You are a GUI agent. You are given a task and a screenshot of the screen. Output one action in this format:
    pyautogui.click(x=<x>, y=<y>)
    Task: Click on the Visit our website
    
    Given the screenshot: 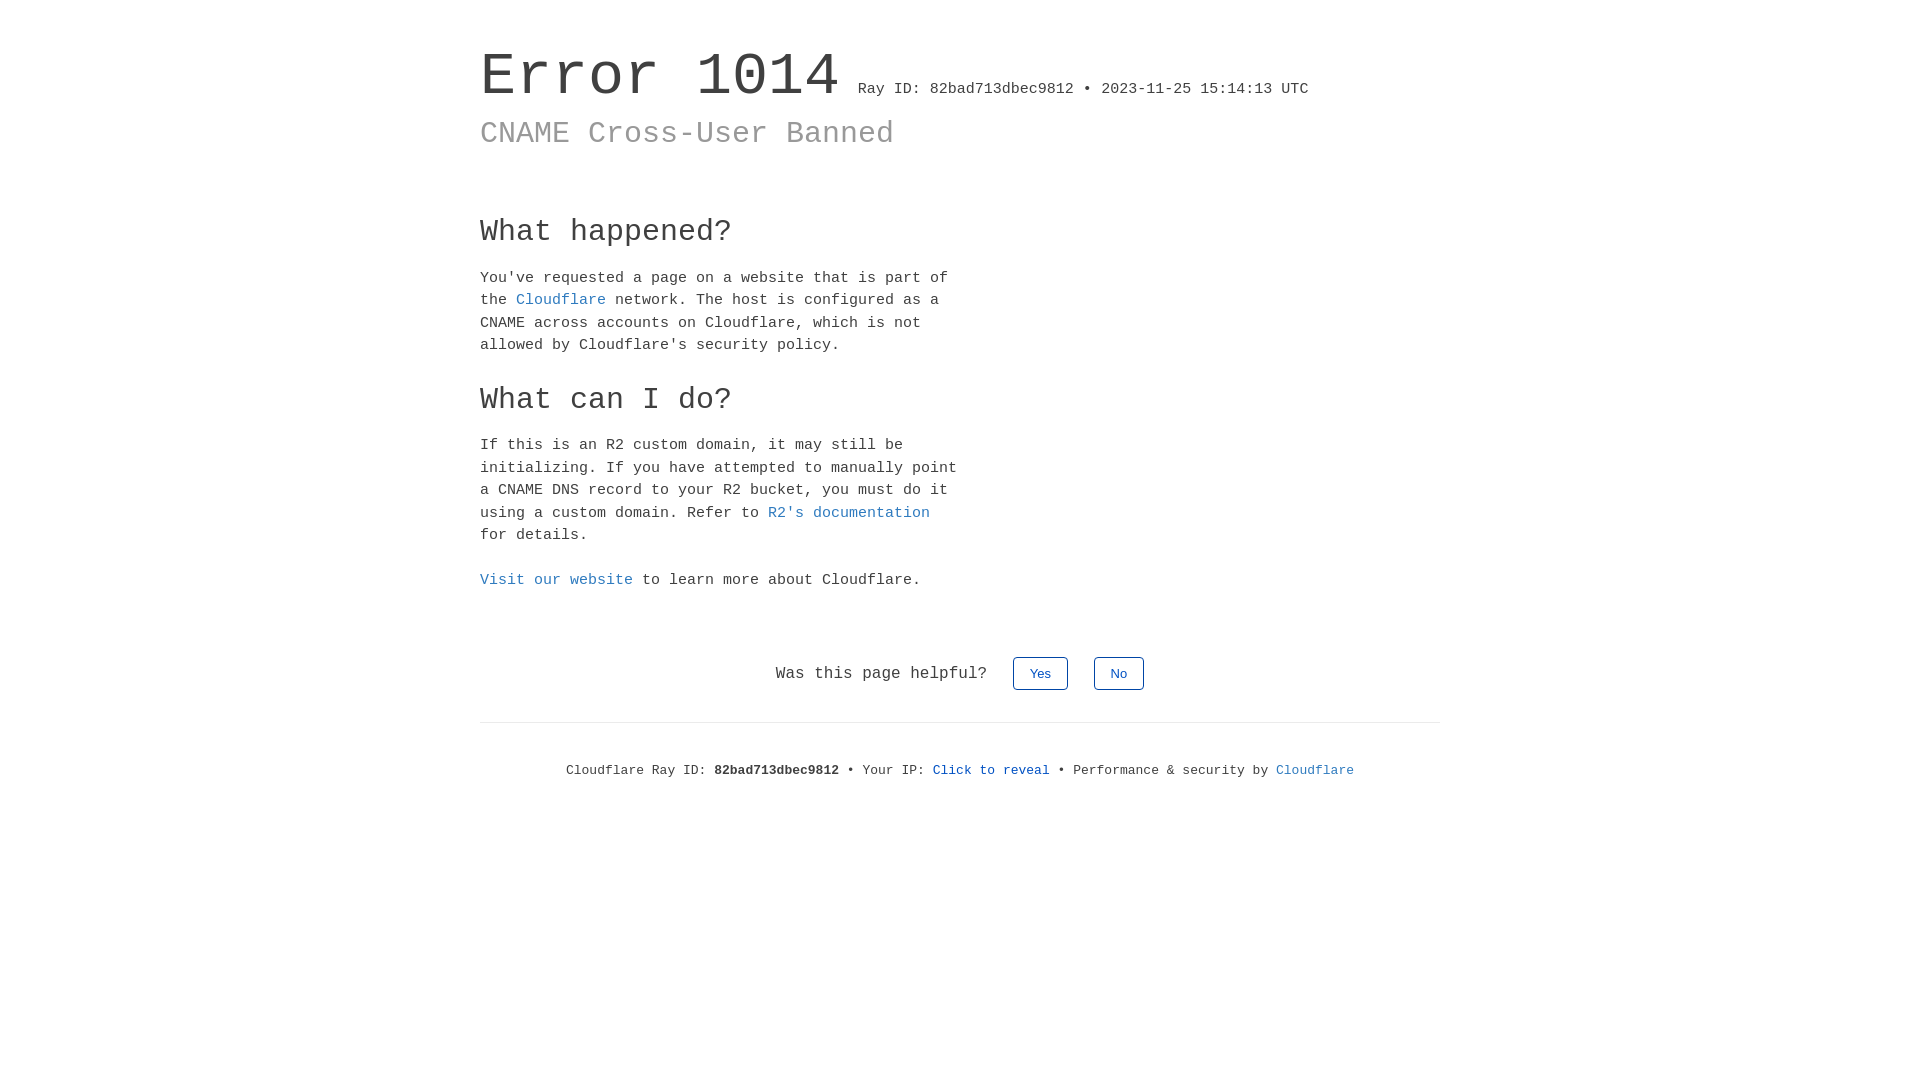 What is the action you would take?
    pyautogui.click(x=556, y=580)
    